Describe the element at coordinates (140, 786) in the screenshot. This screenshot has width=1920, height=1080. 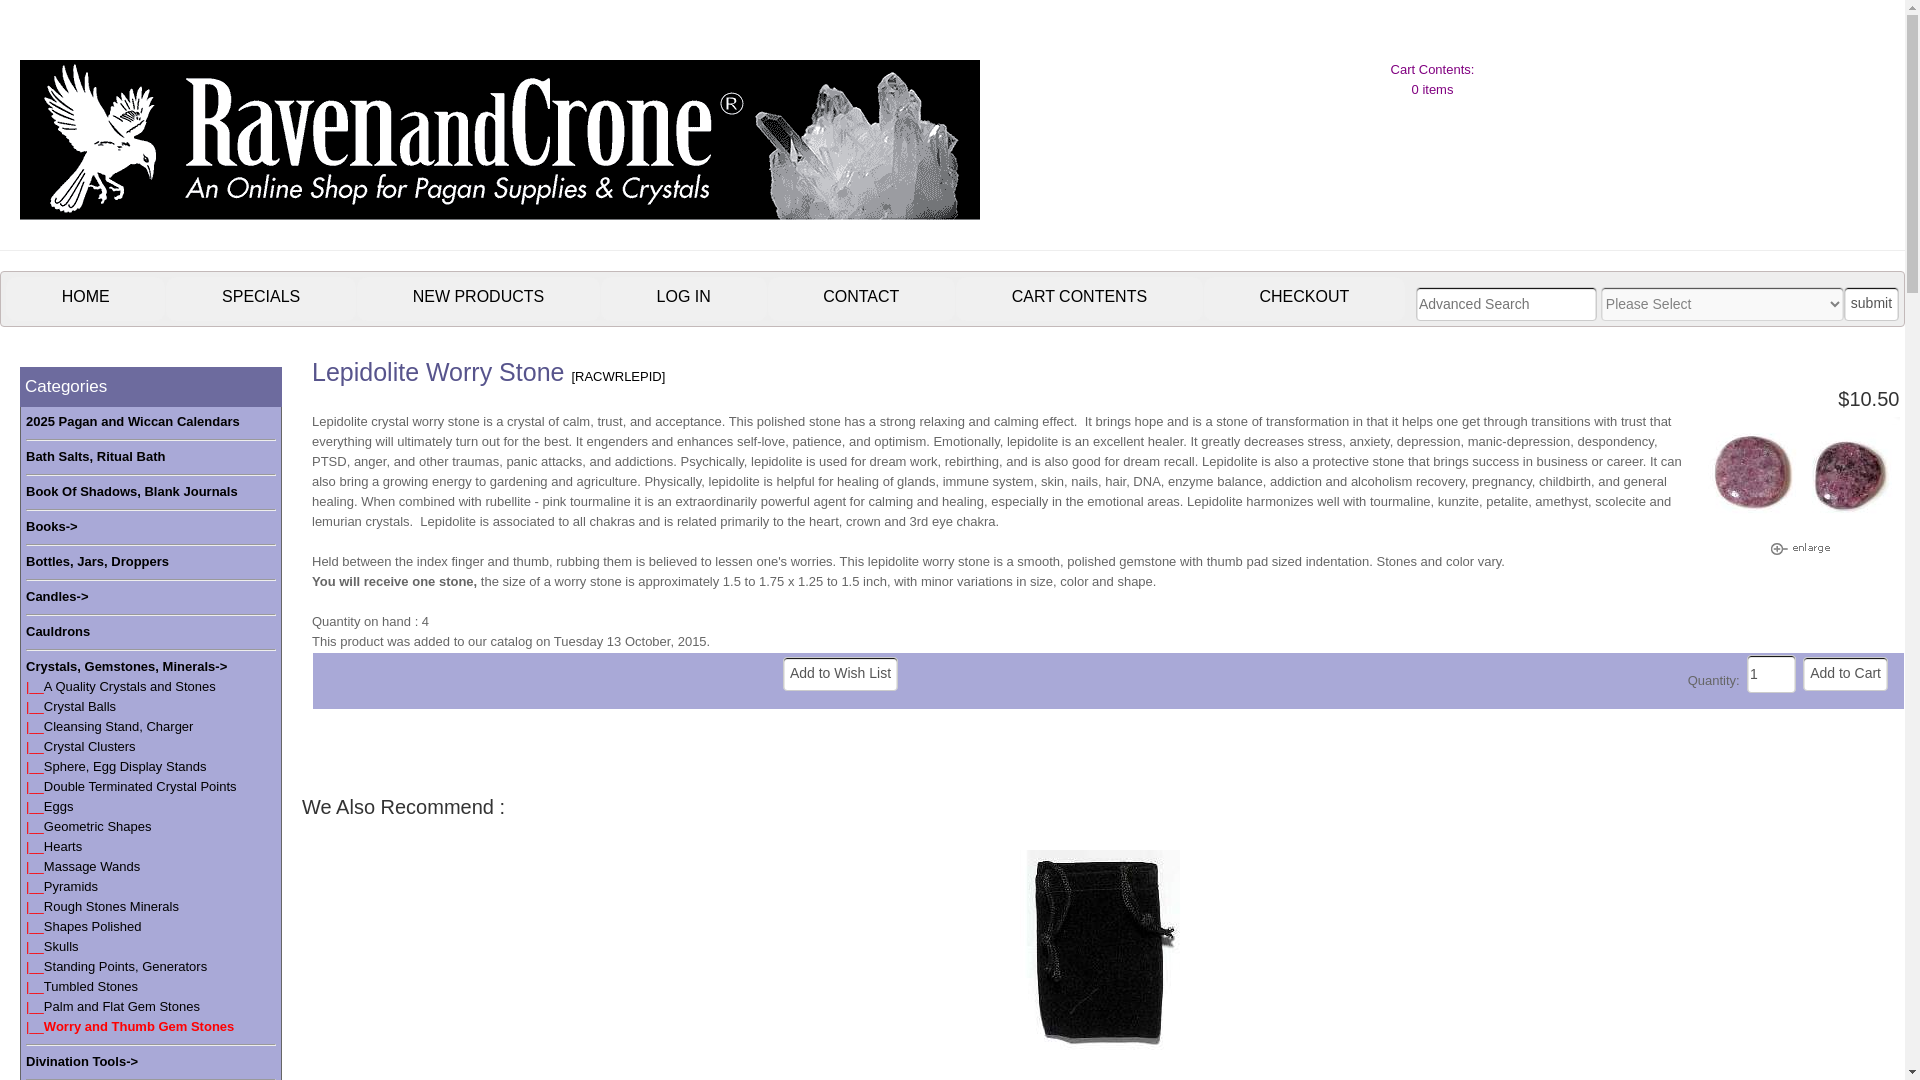
I see `Double Terminated Crystal Points` at that location.